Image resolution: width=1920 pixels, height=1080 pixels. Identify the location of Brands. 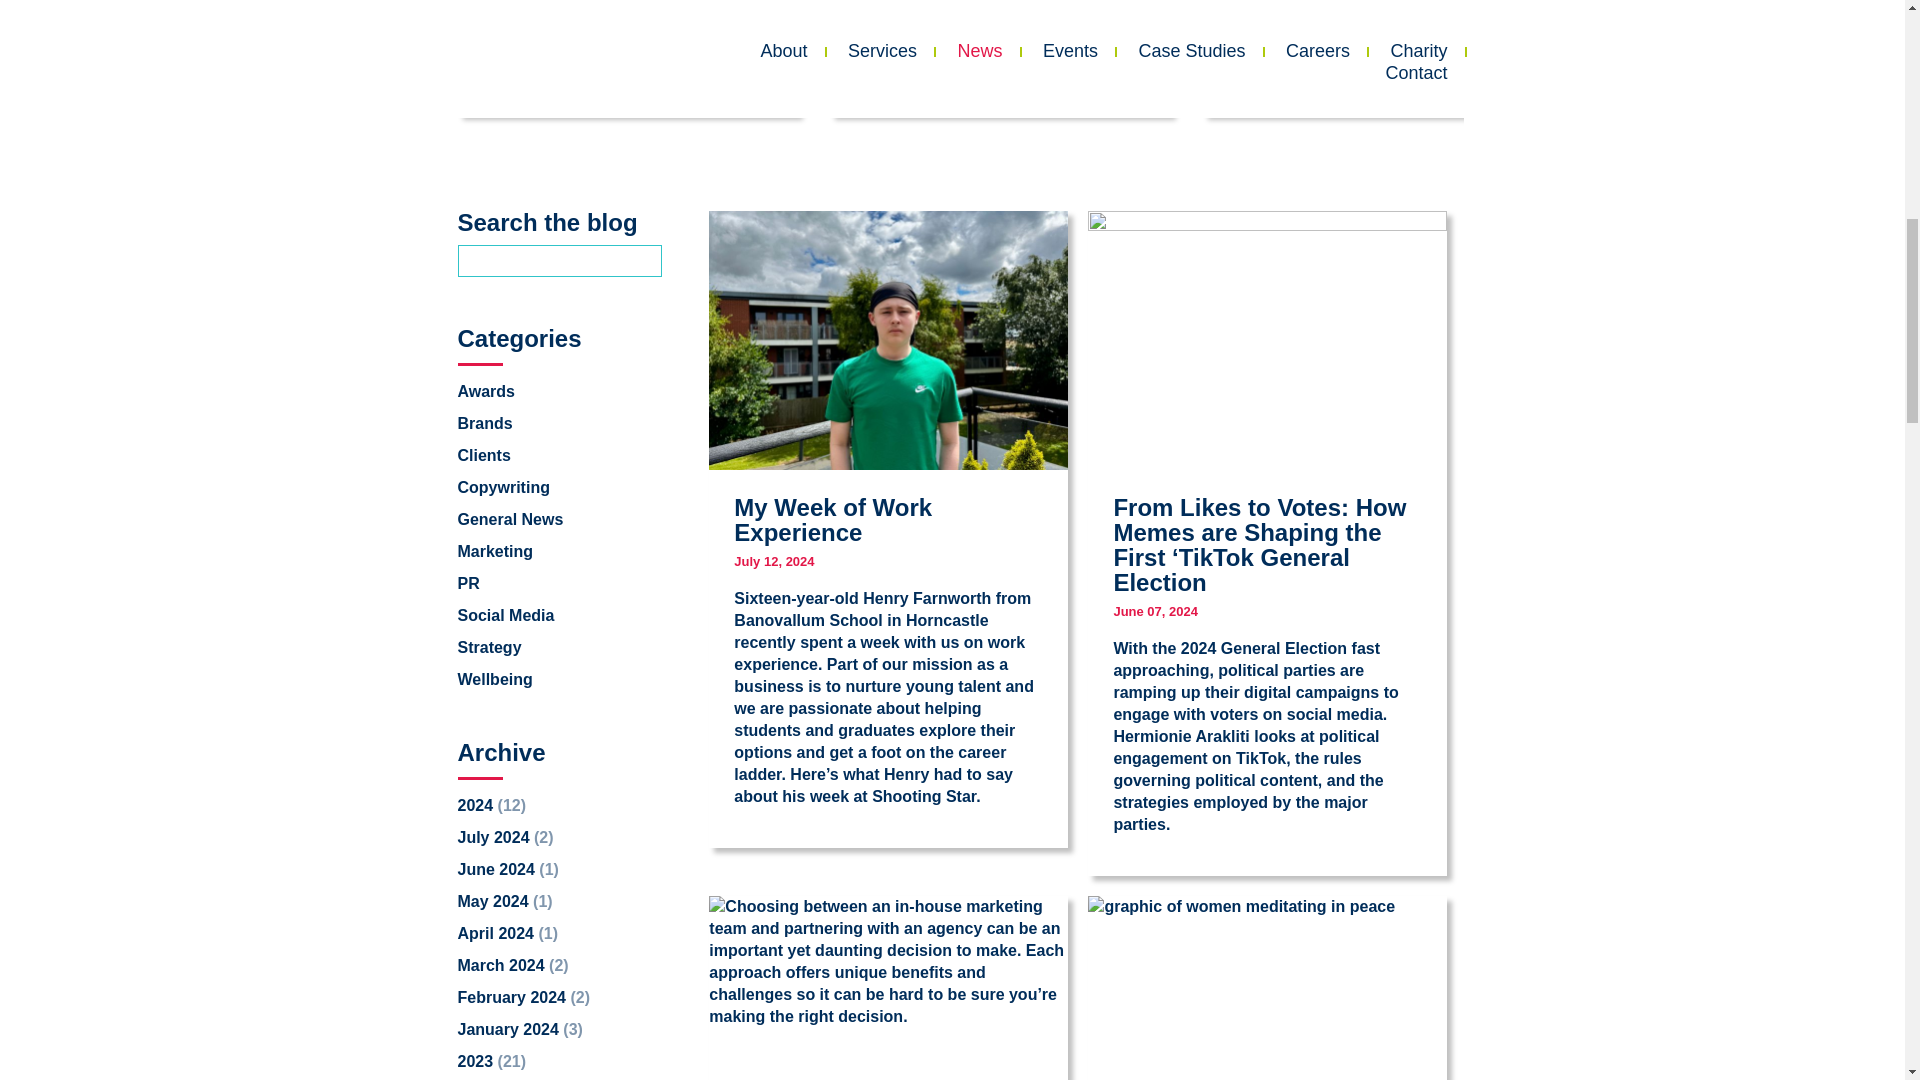
(485, 422).